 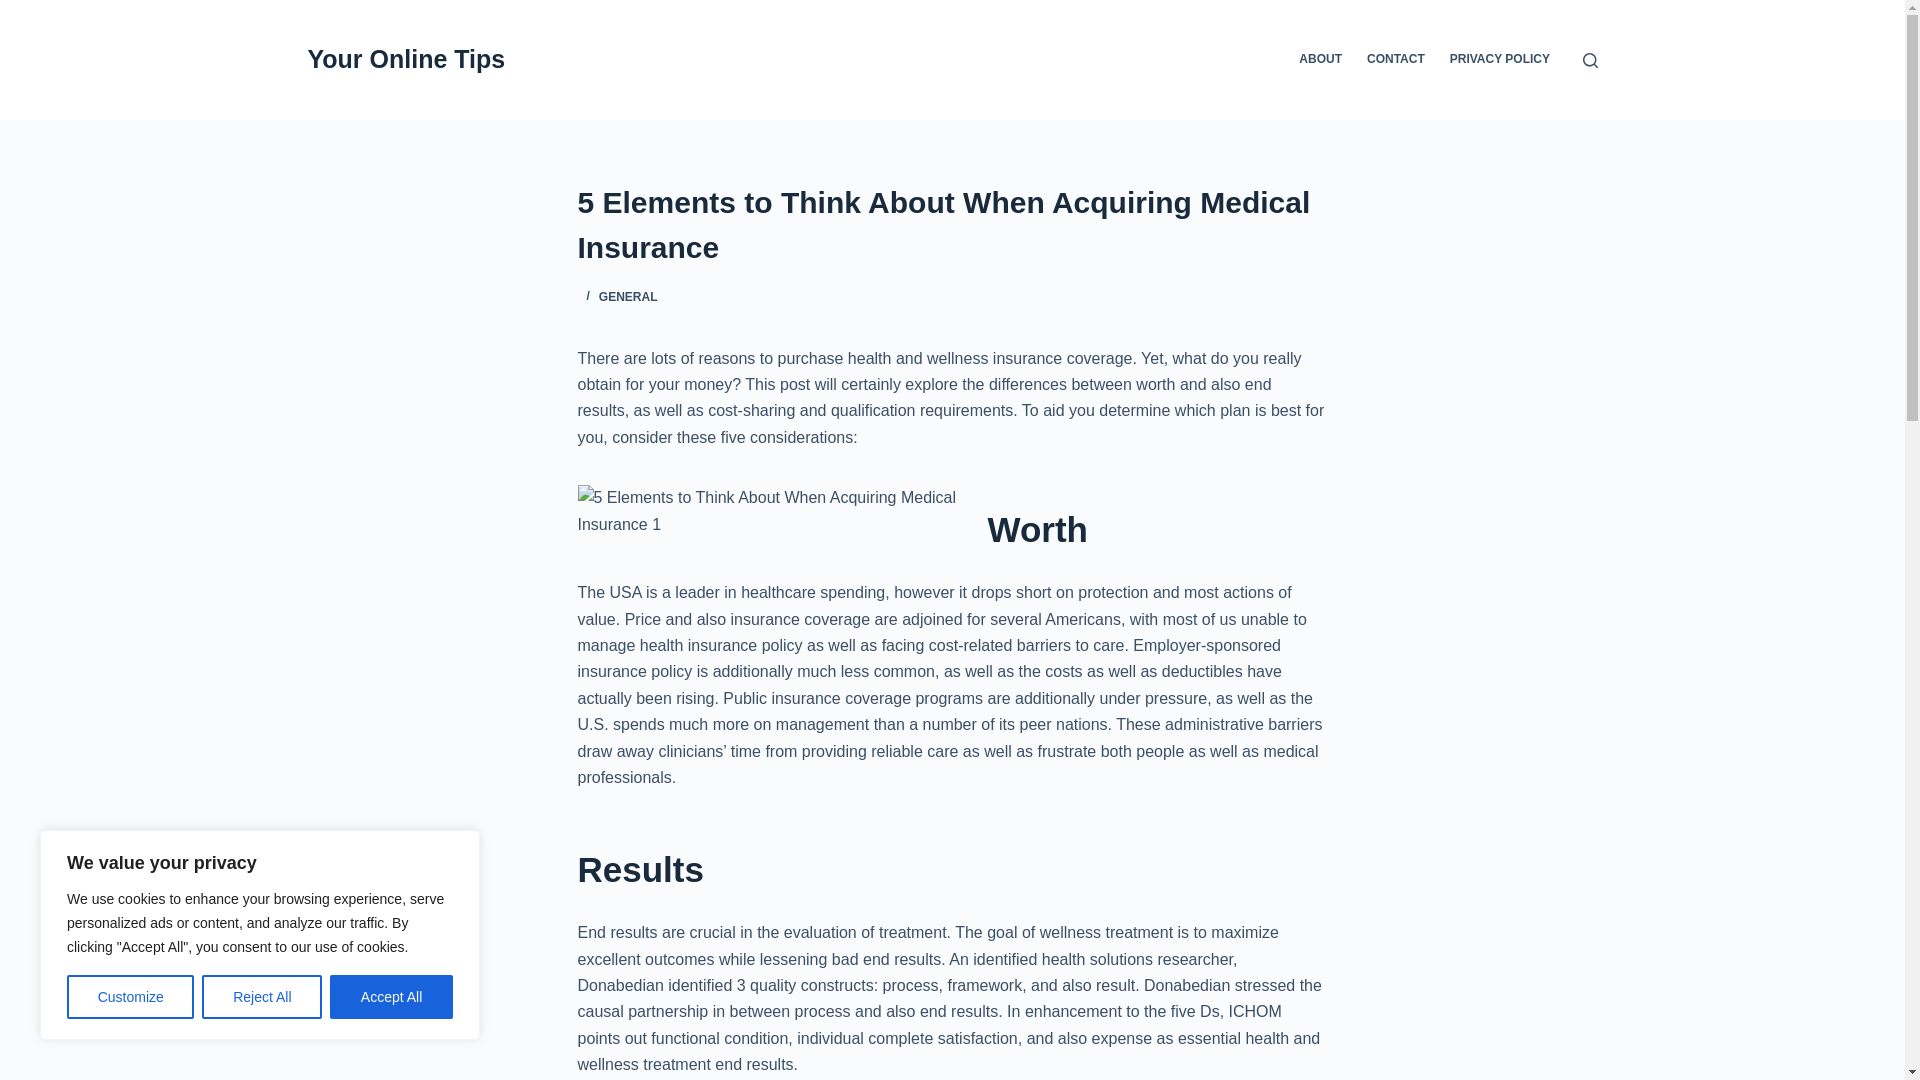 What do you see at coordinates (628, 296) in the screenshot?
I see `GENERAL` at bounding box center [628, 296].